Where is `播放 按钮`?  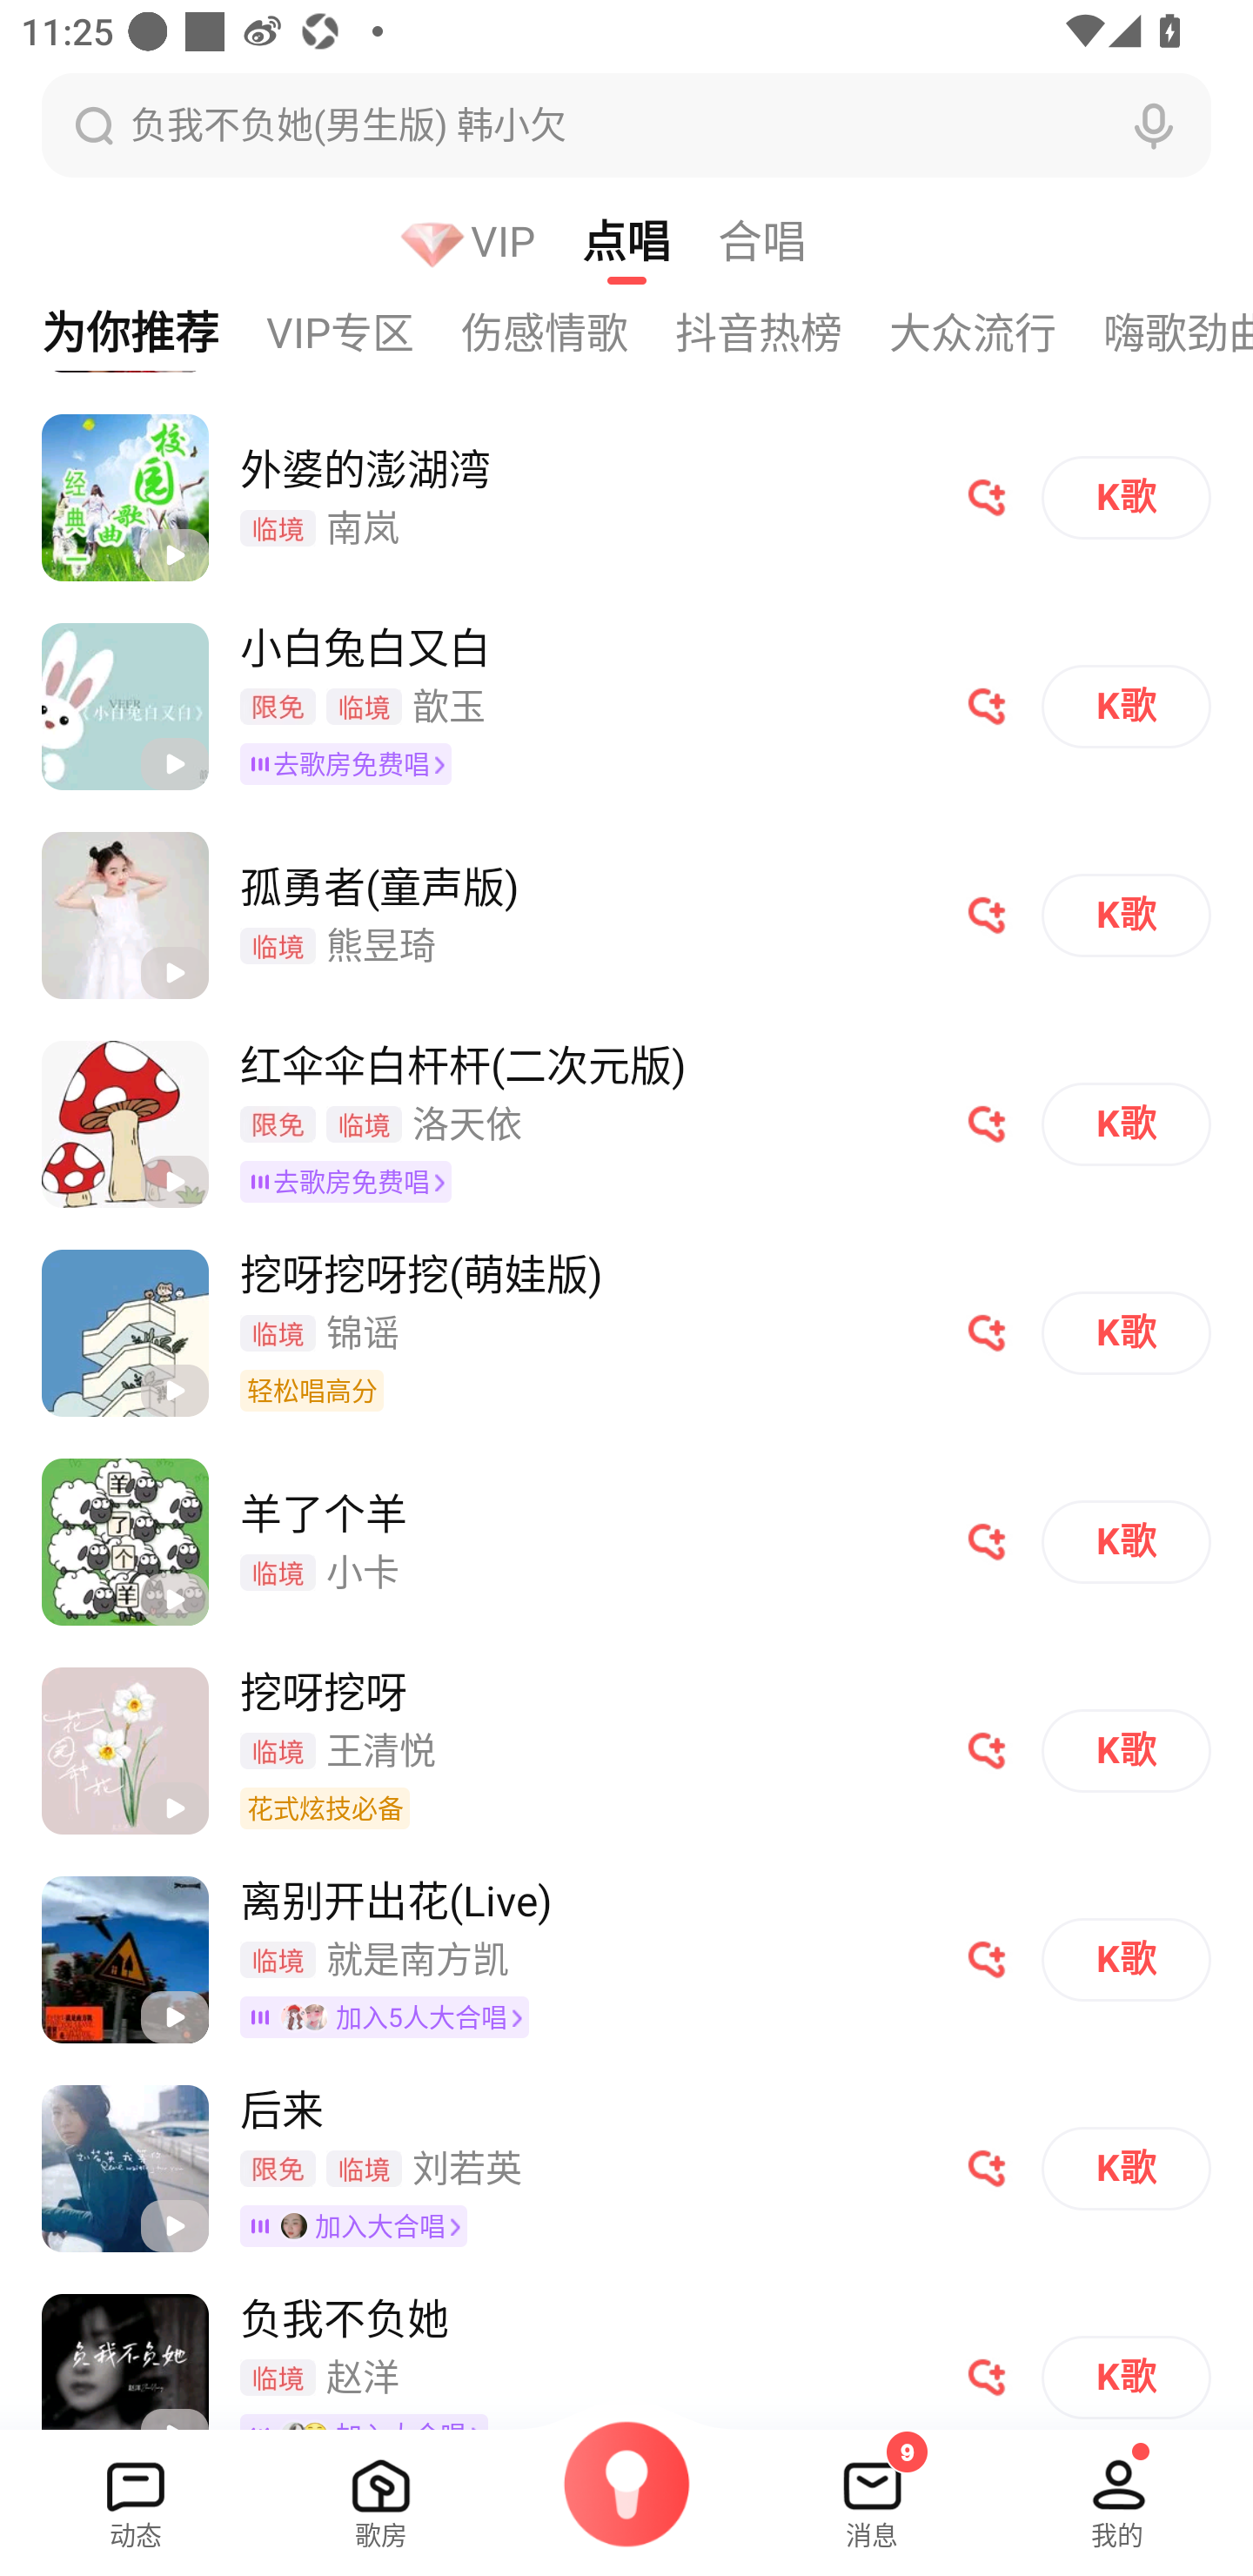 播放 按钮 is located at coordinates (174, 1182).